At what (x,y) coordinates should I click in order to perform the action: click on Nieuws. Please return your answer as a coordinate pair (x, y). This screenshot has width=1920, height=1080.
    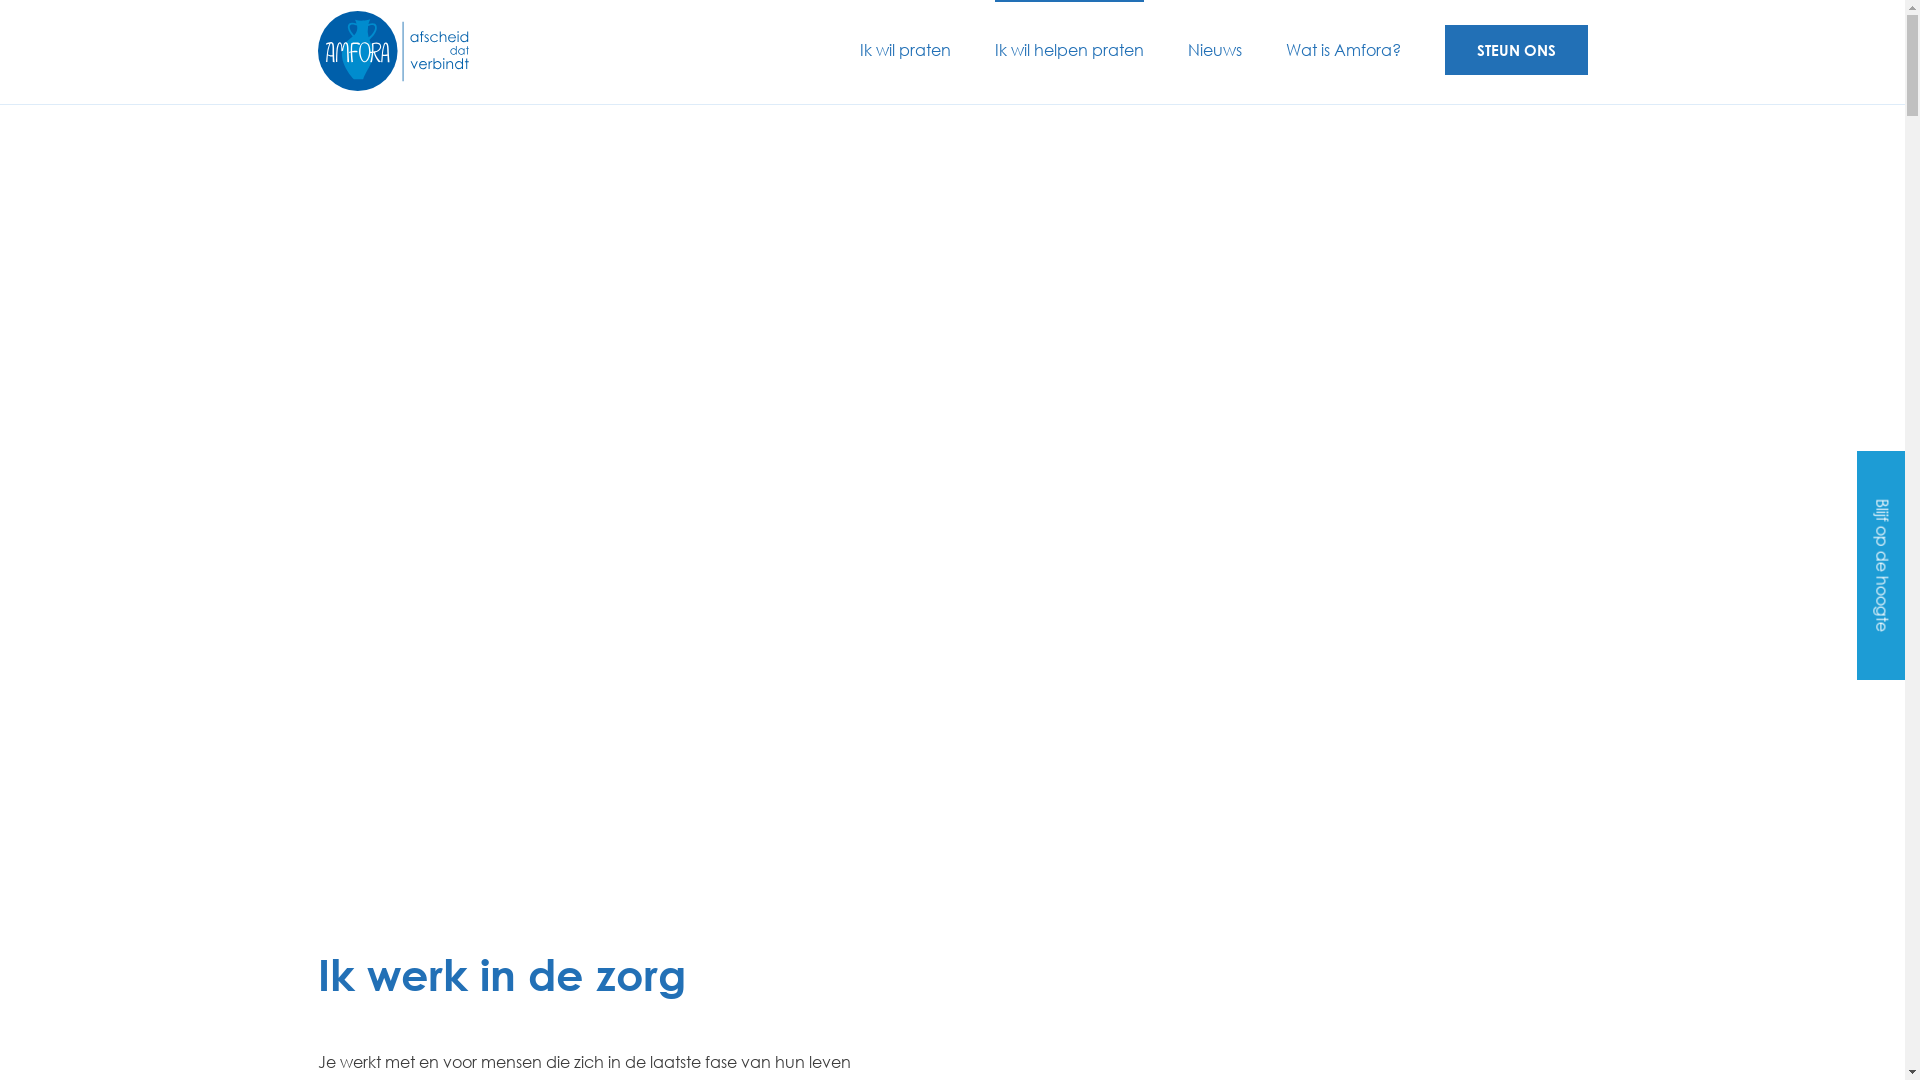
    Looking at the image, I should click on (1215, 52).